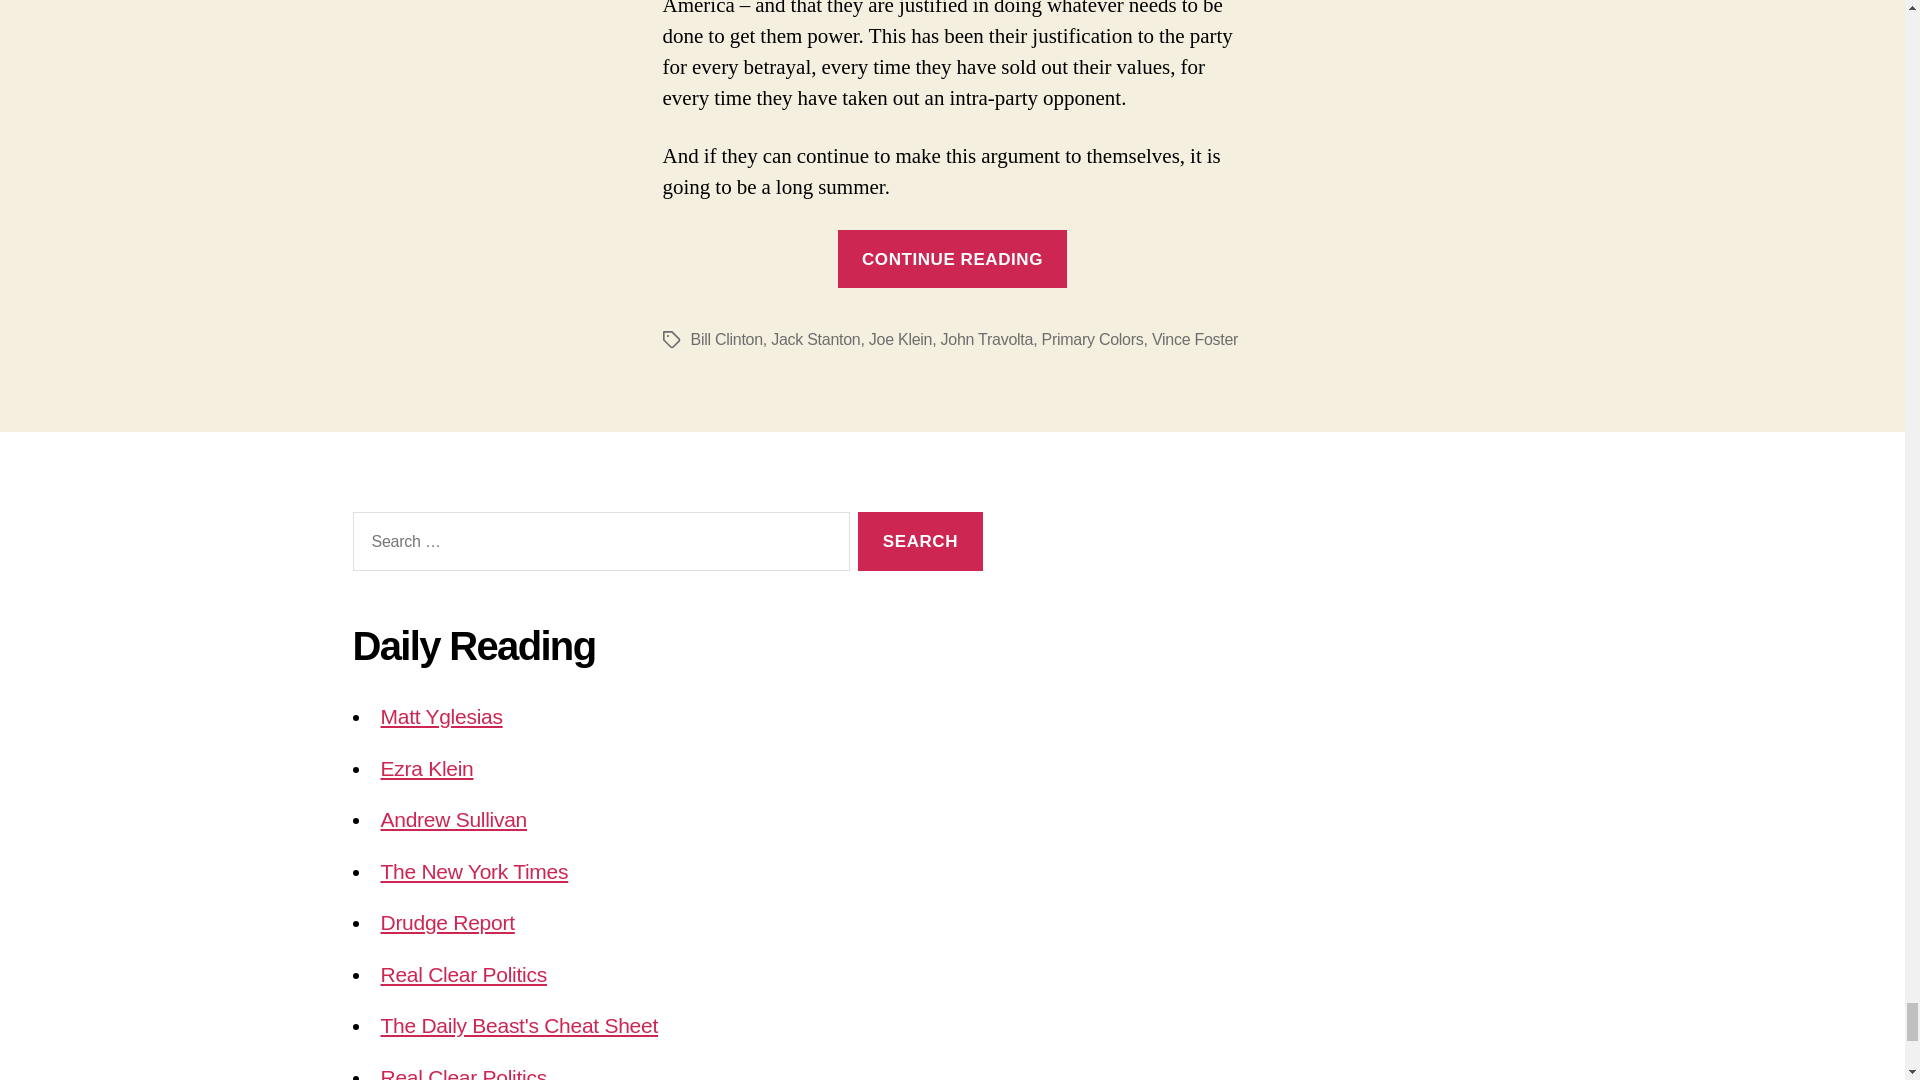  Describe the element at coordinates (920, 541) in the screenshot. I see `Search` at that location.